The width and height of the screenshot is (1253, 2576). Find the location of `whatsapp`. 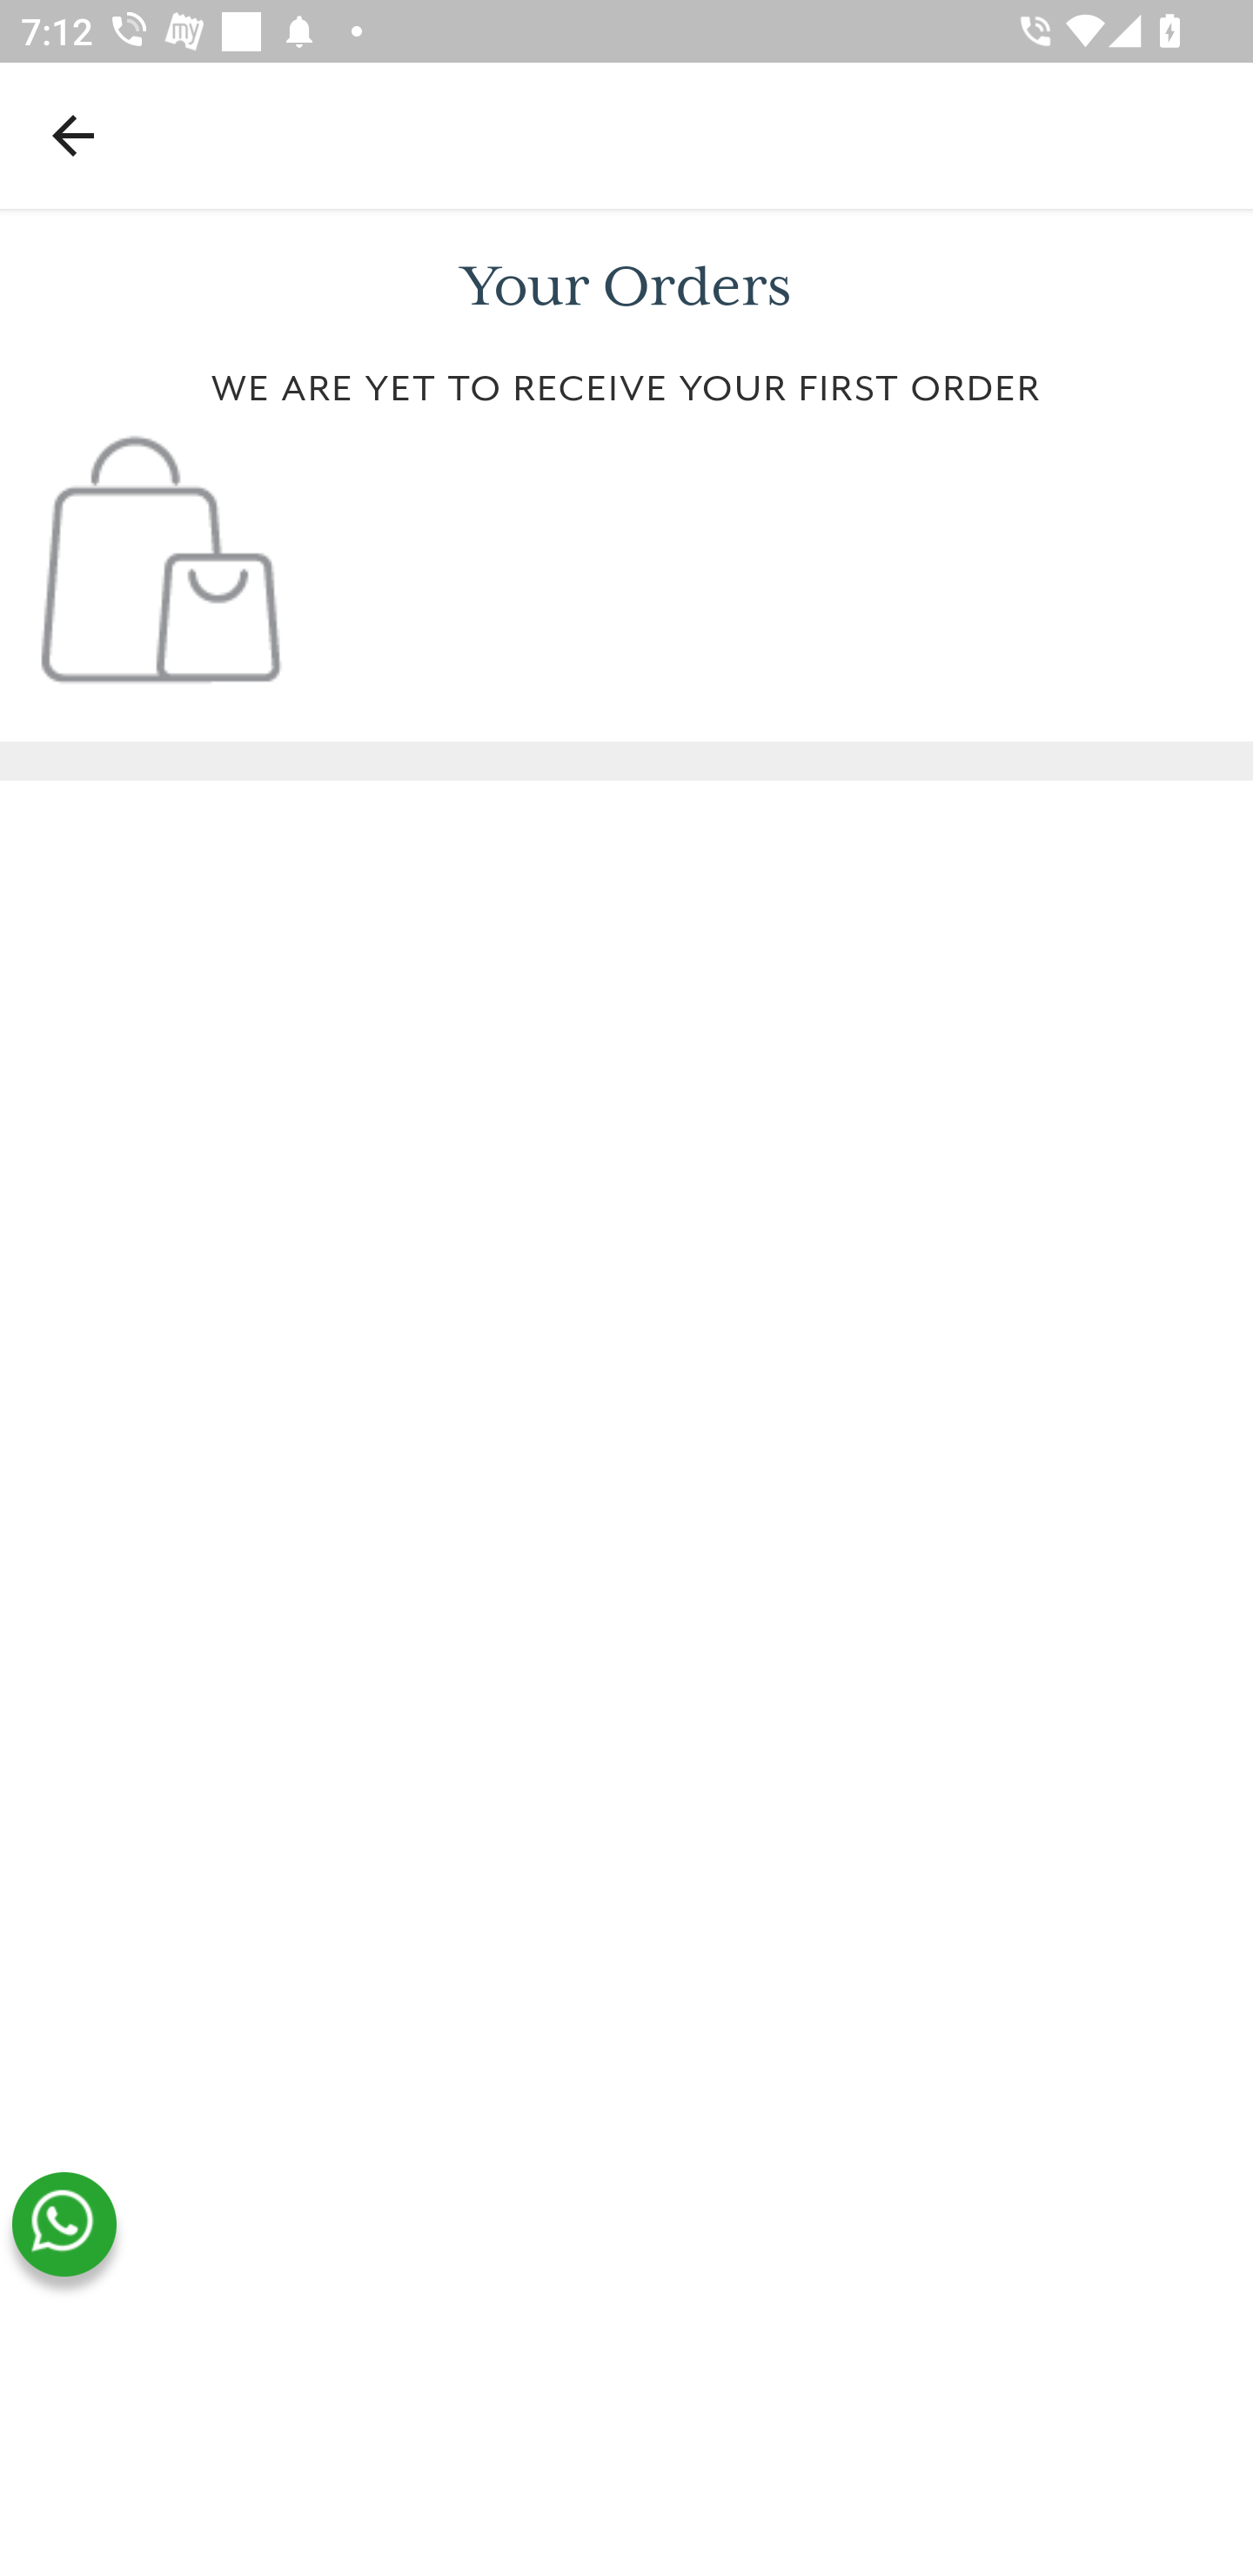

whatsapp is located at coordinates (64, 2224).